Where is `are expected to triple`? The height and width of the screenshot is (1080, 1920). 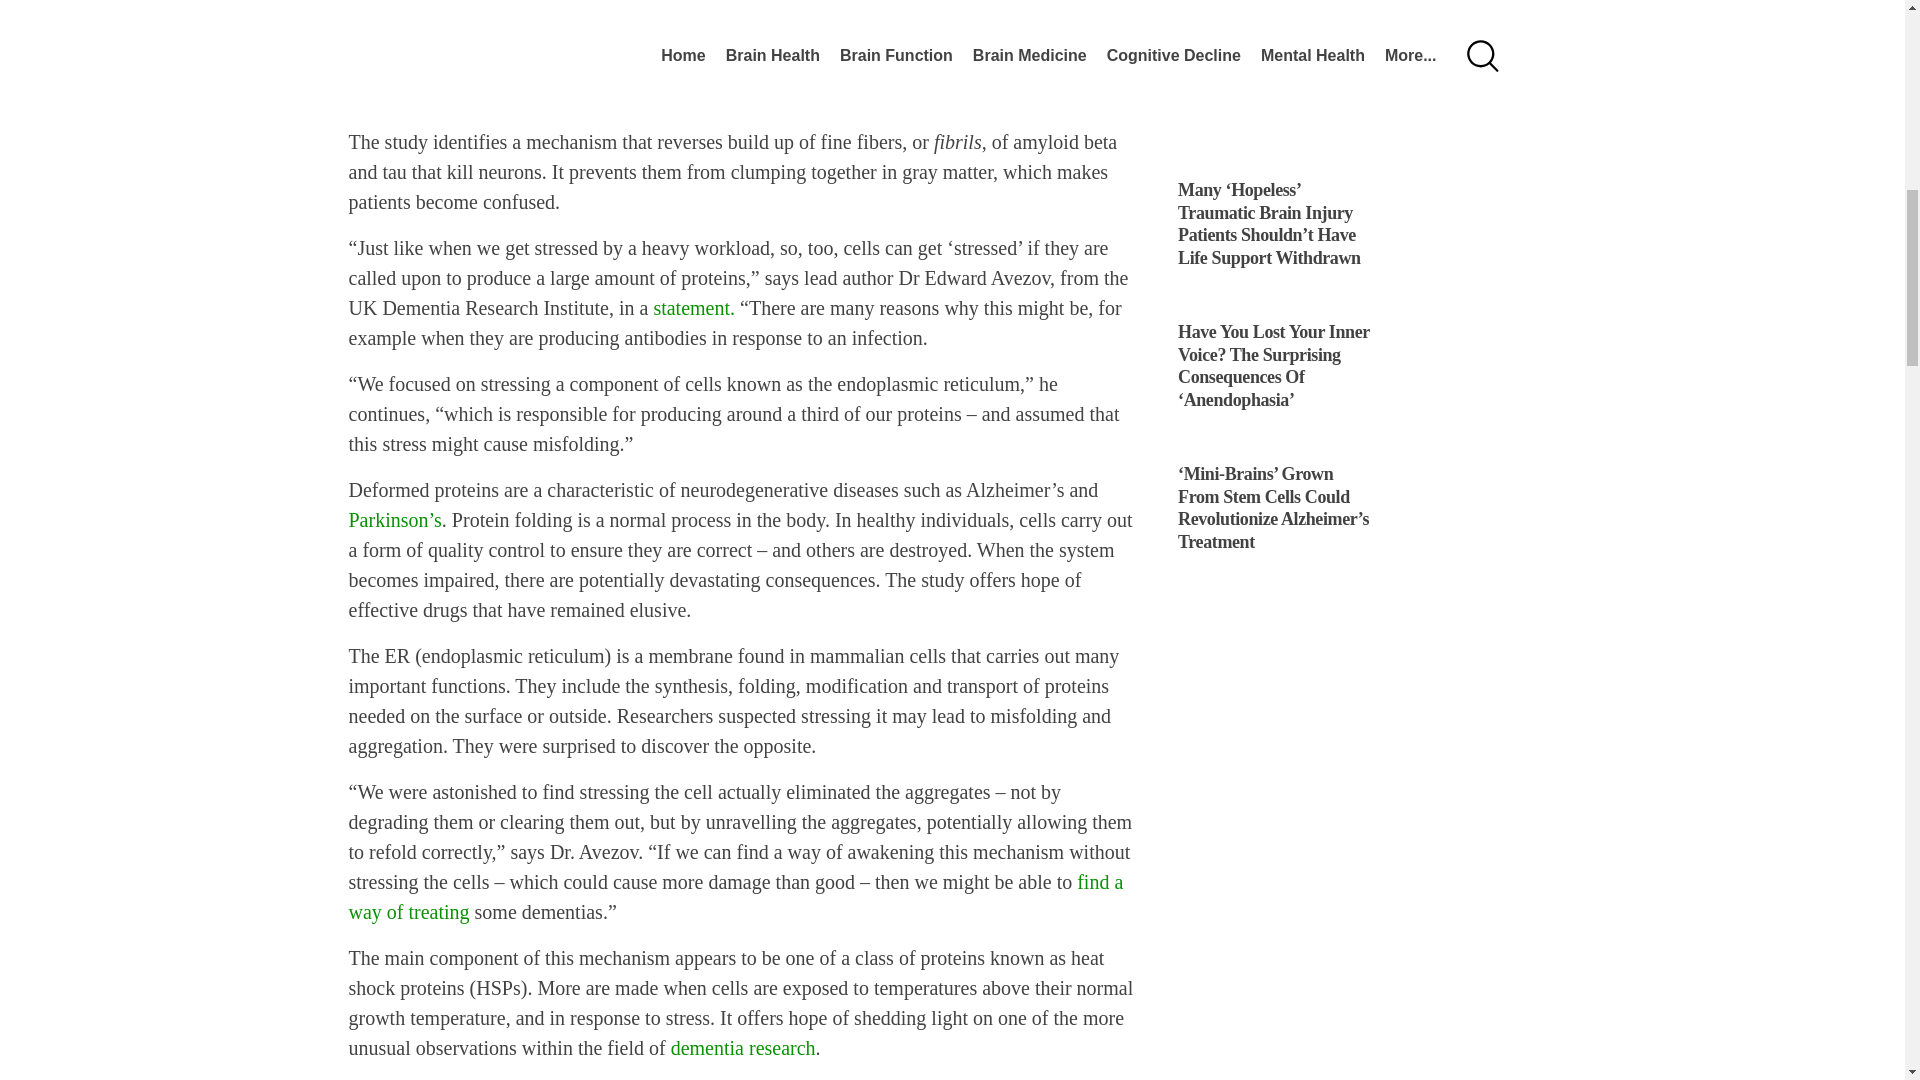
are expected to triple is located at coordinates (984, 66).